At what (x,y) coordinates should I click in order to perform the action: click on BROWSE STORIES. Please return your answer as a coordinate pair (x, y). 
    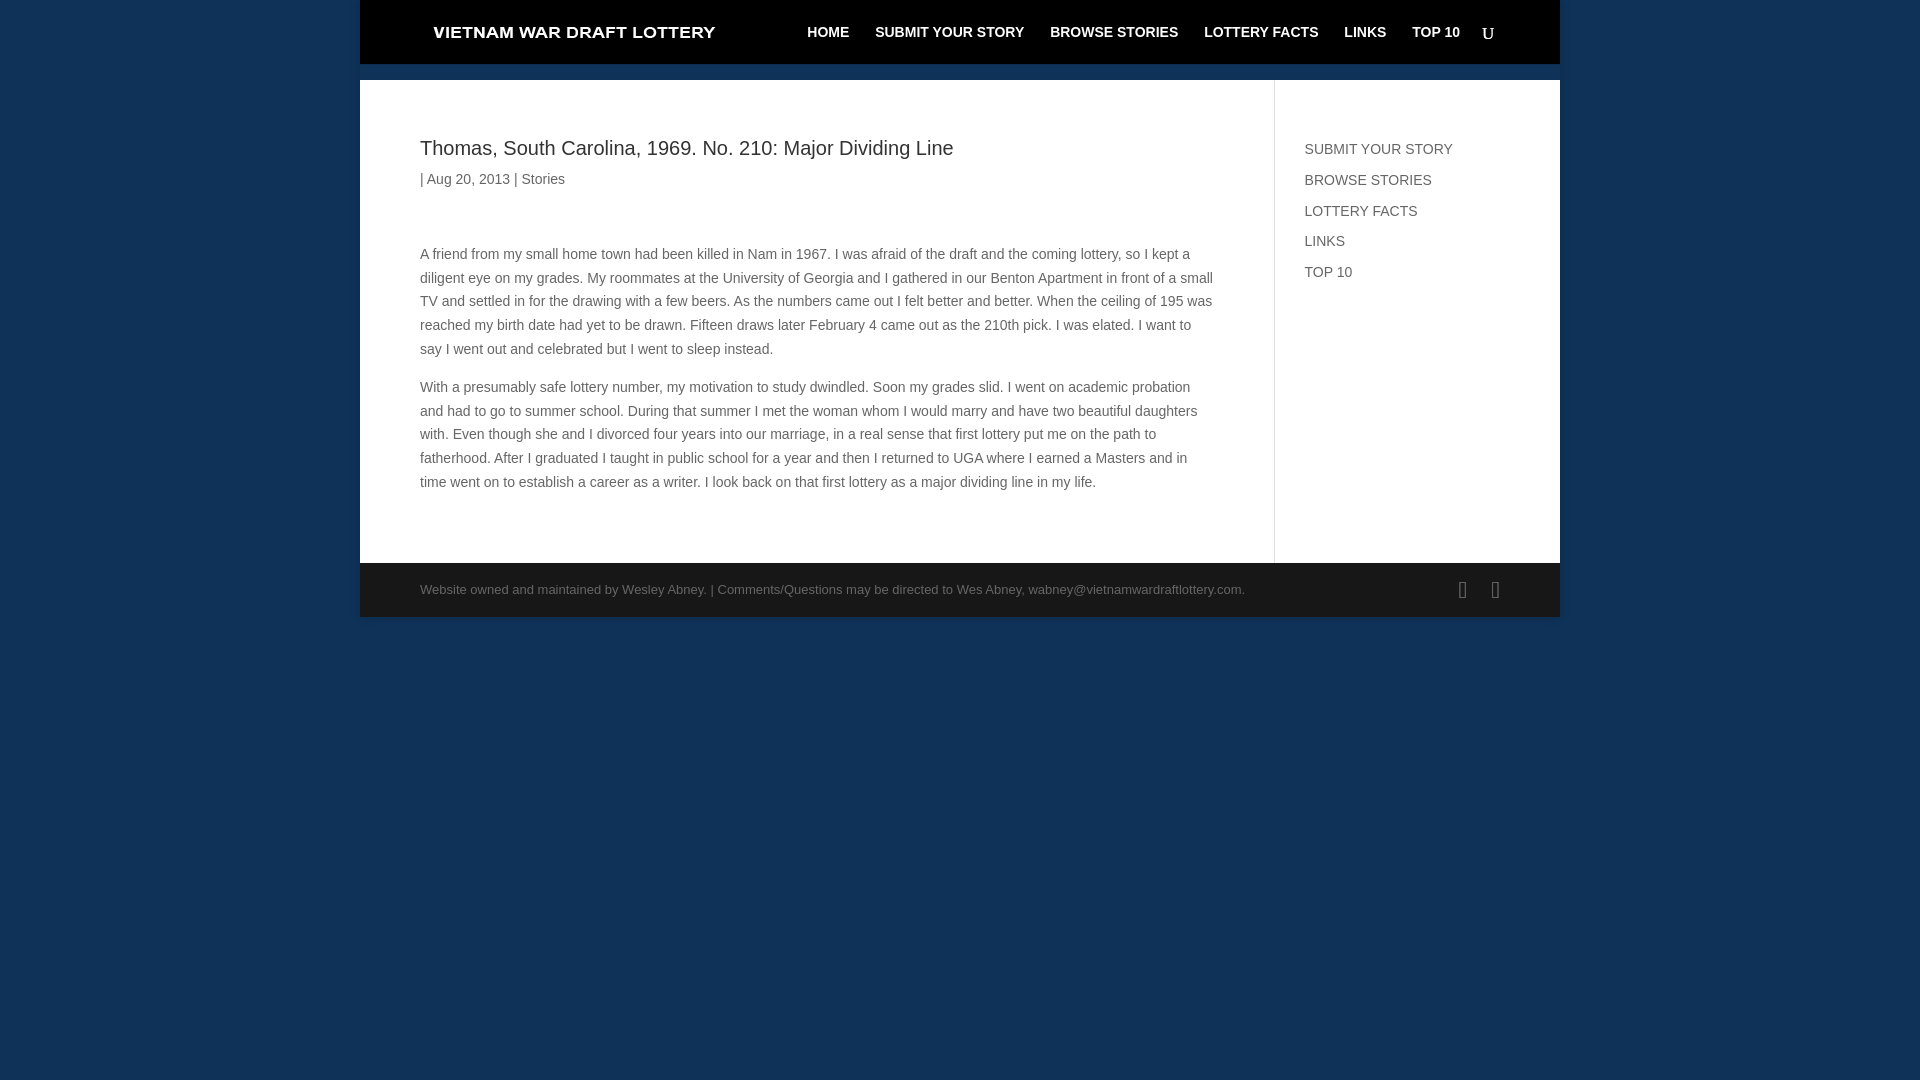
    Looking at the image, I should click on (1368, 179).